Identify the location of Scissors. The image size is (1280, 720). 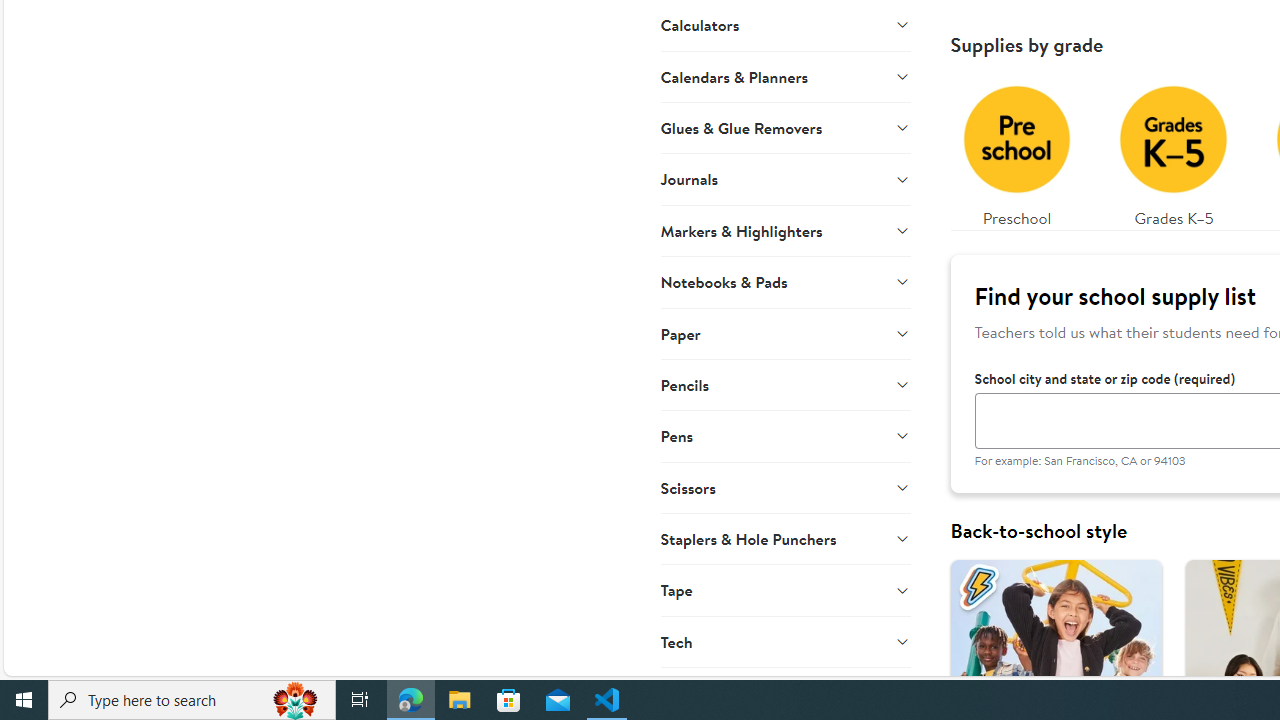
(786, 487).